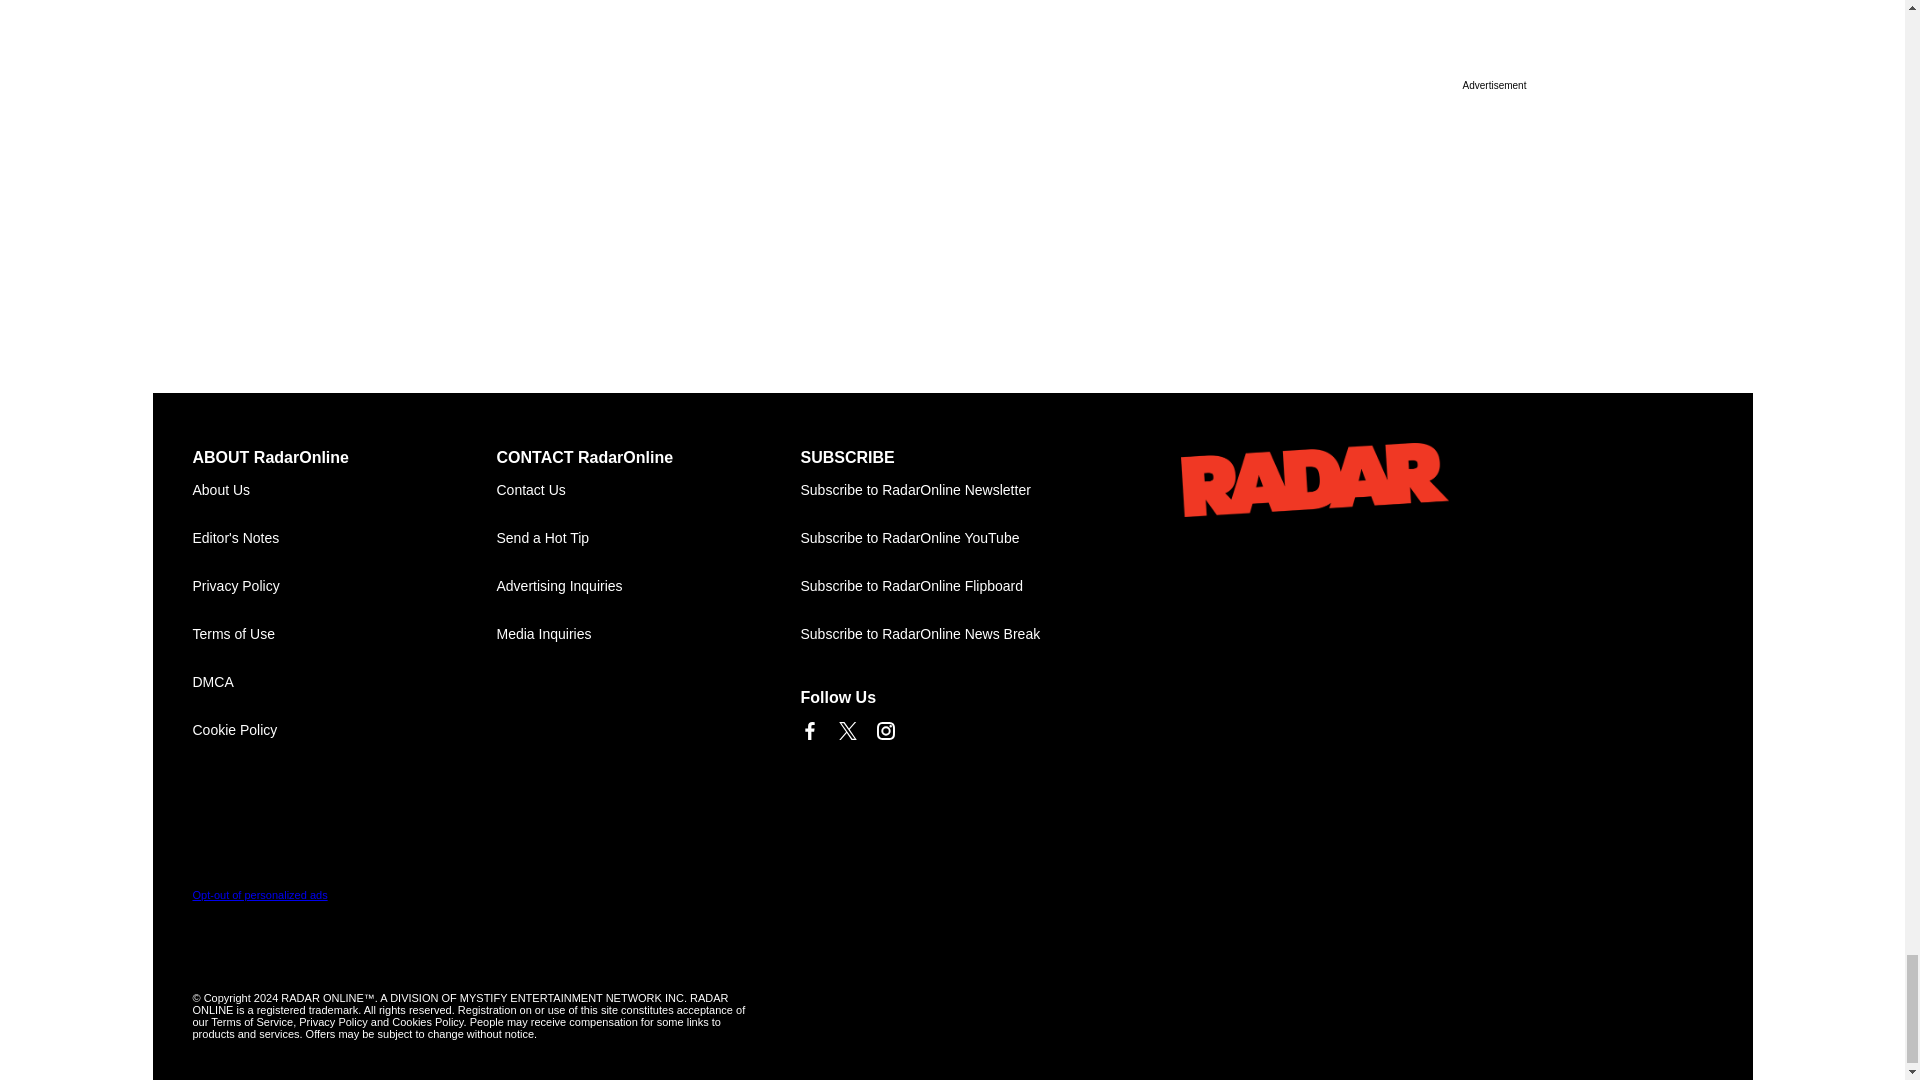  Describe the element at coordinates (648, 490) in the screenshot. I see `Contact Us` at that location.